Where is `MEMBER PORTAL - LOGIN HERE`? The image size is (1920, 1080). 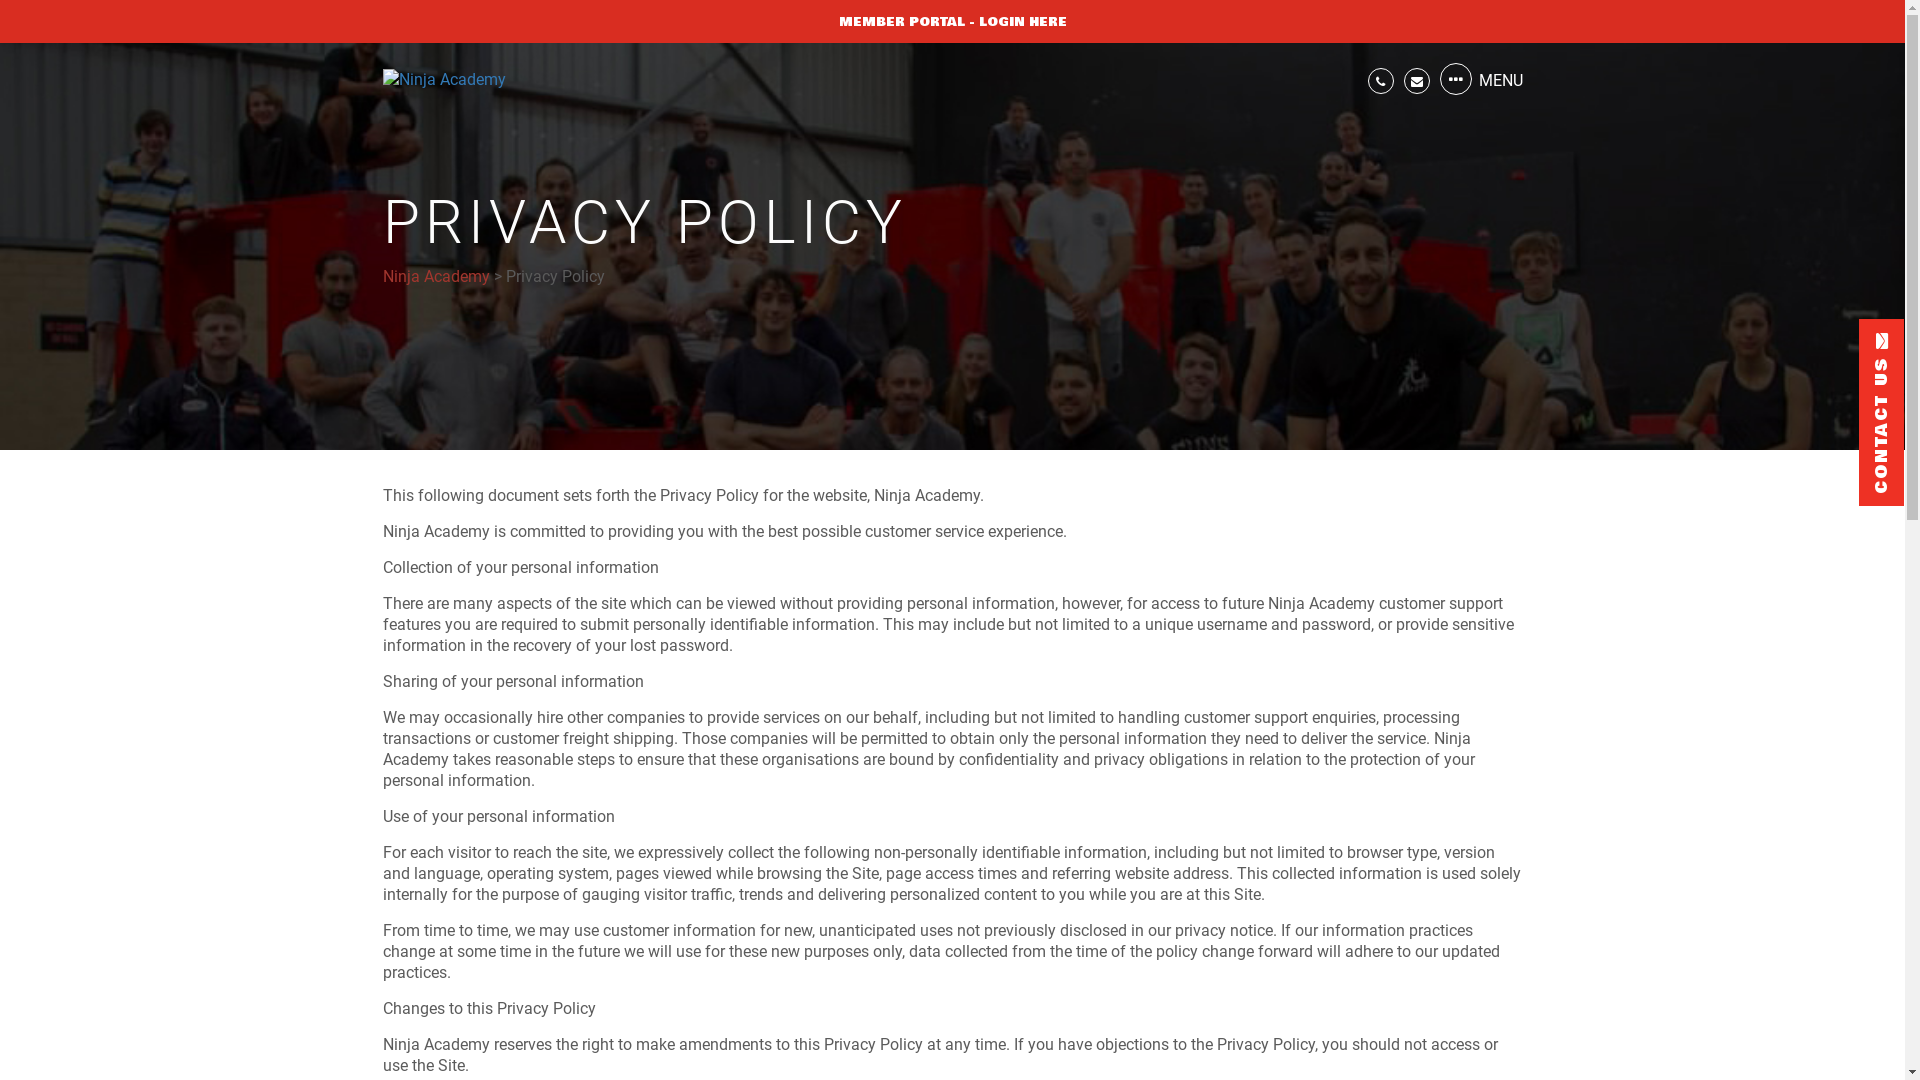
MEMBER PORTAL - LOGIN HERE is located at coordinates (952, 22).